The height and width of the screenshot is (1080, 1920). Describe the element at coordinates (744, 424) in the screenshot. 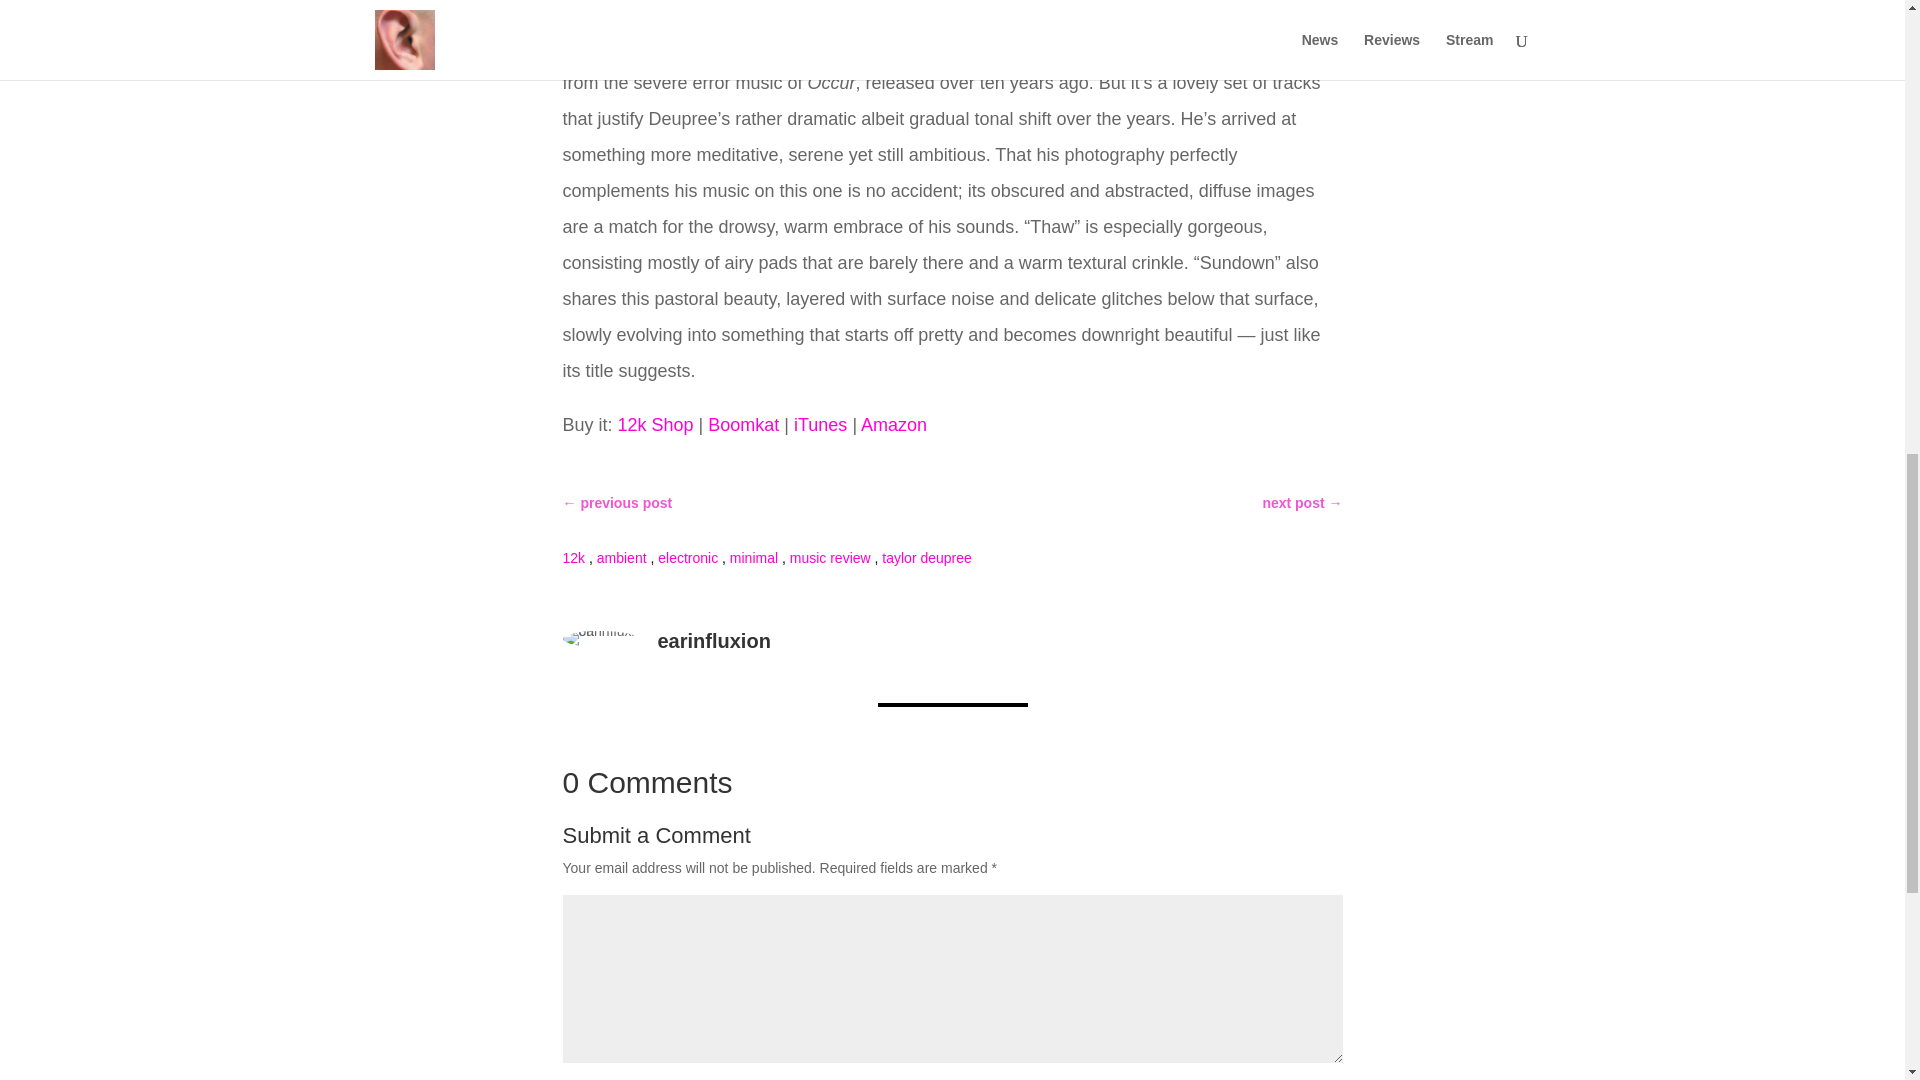

I see `Boomkat` at that location.